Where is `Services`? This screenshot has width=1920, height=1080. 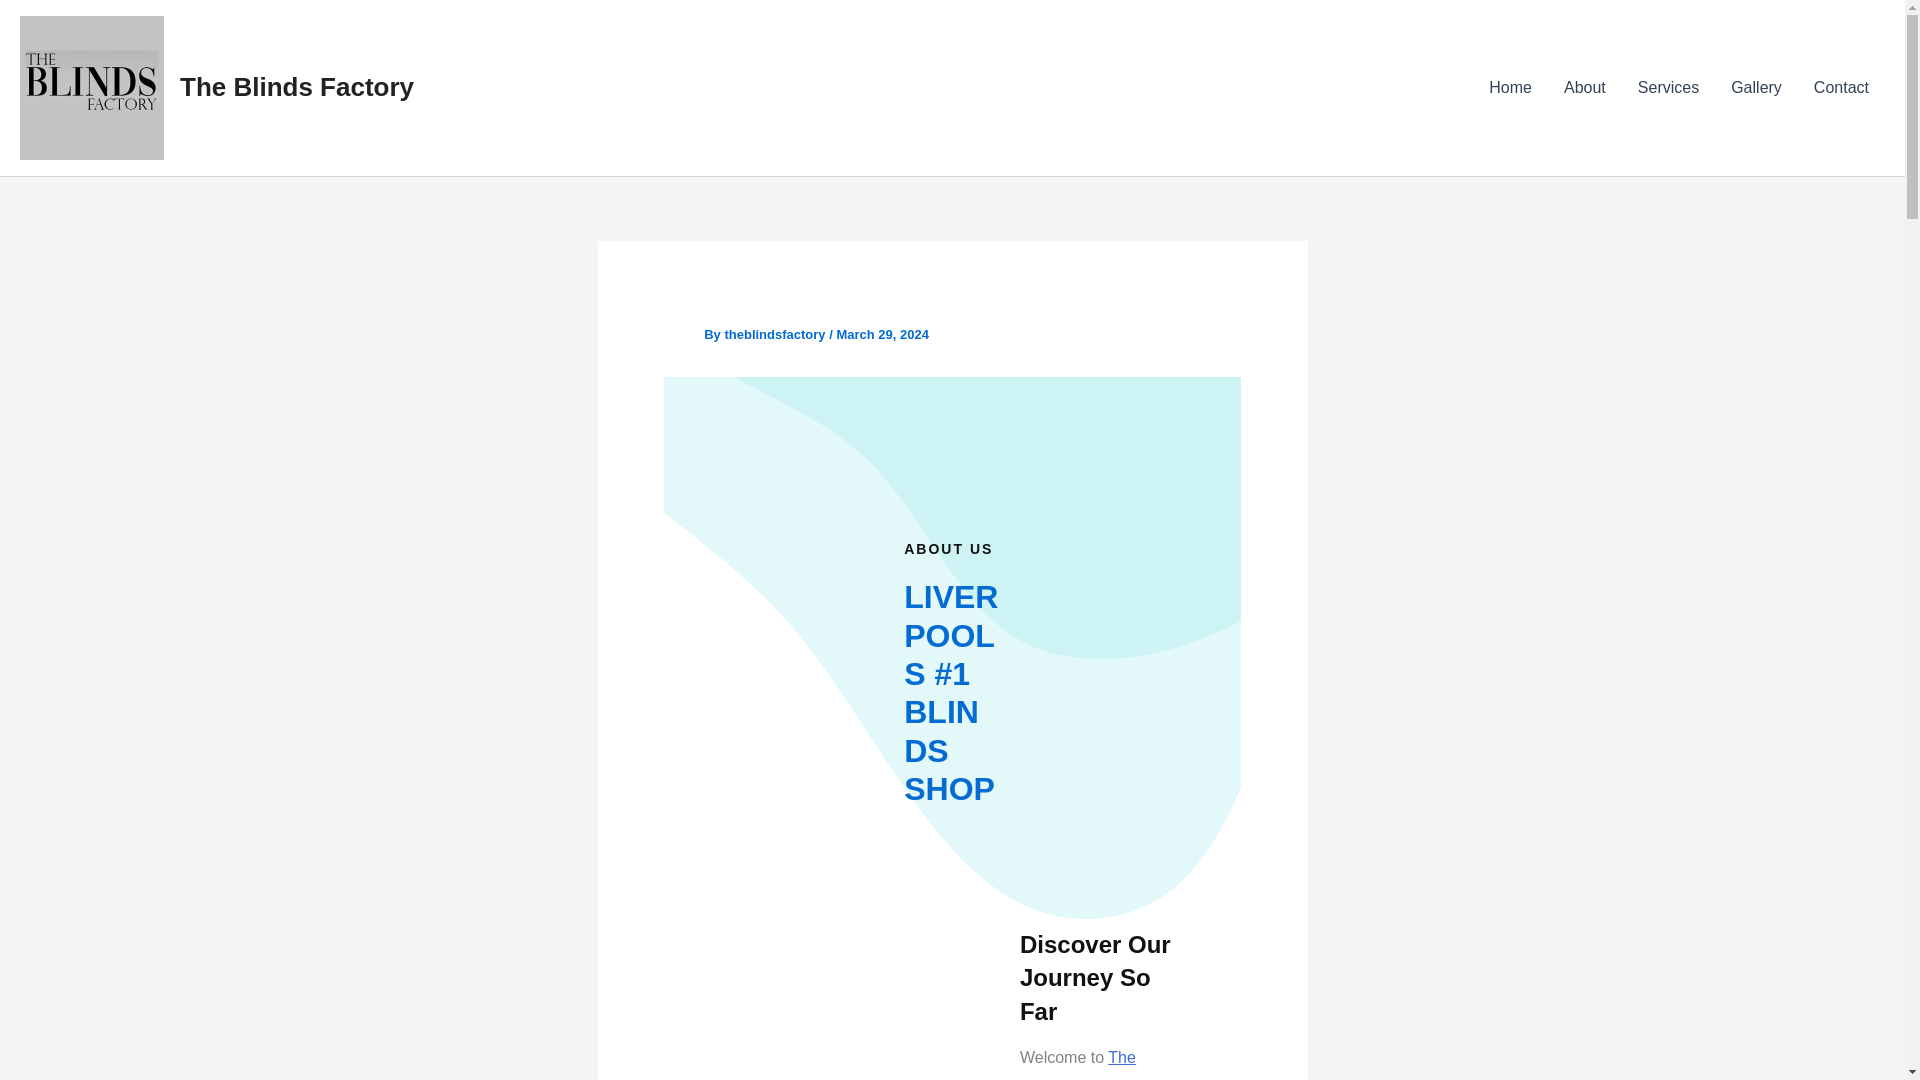
Services is located at coordinates (1668, 88).